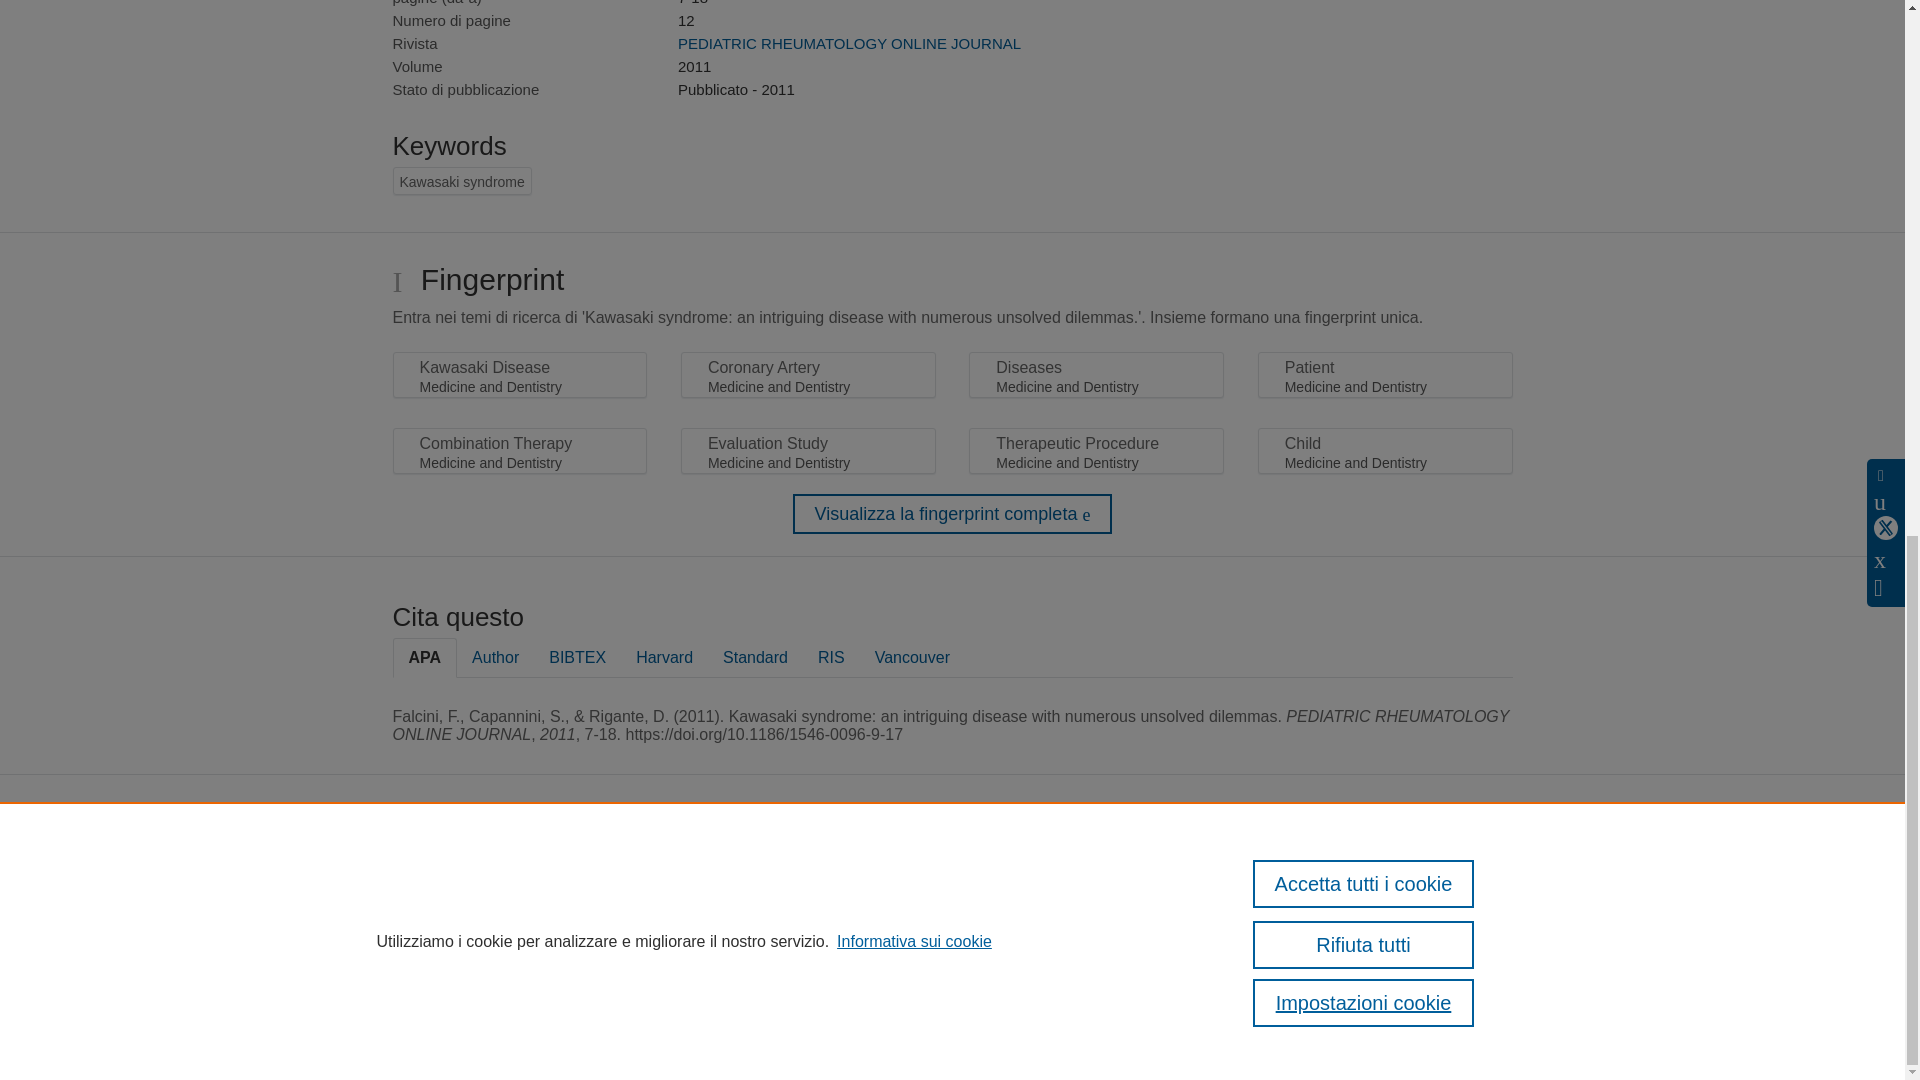  I want to click on PEDIATRIC RHEUMATOLOGY ONLINE JOURNAL, so click(849, 42).